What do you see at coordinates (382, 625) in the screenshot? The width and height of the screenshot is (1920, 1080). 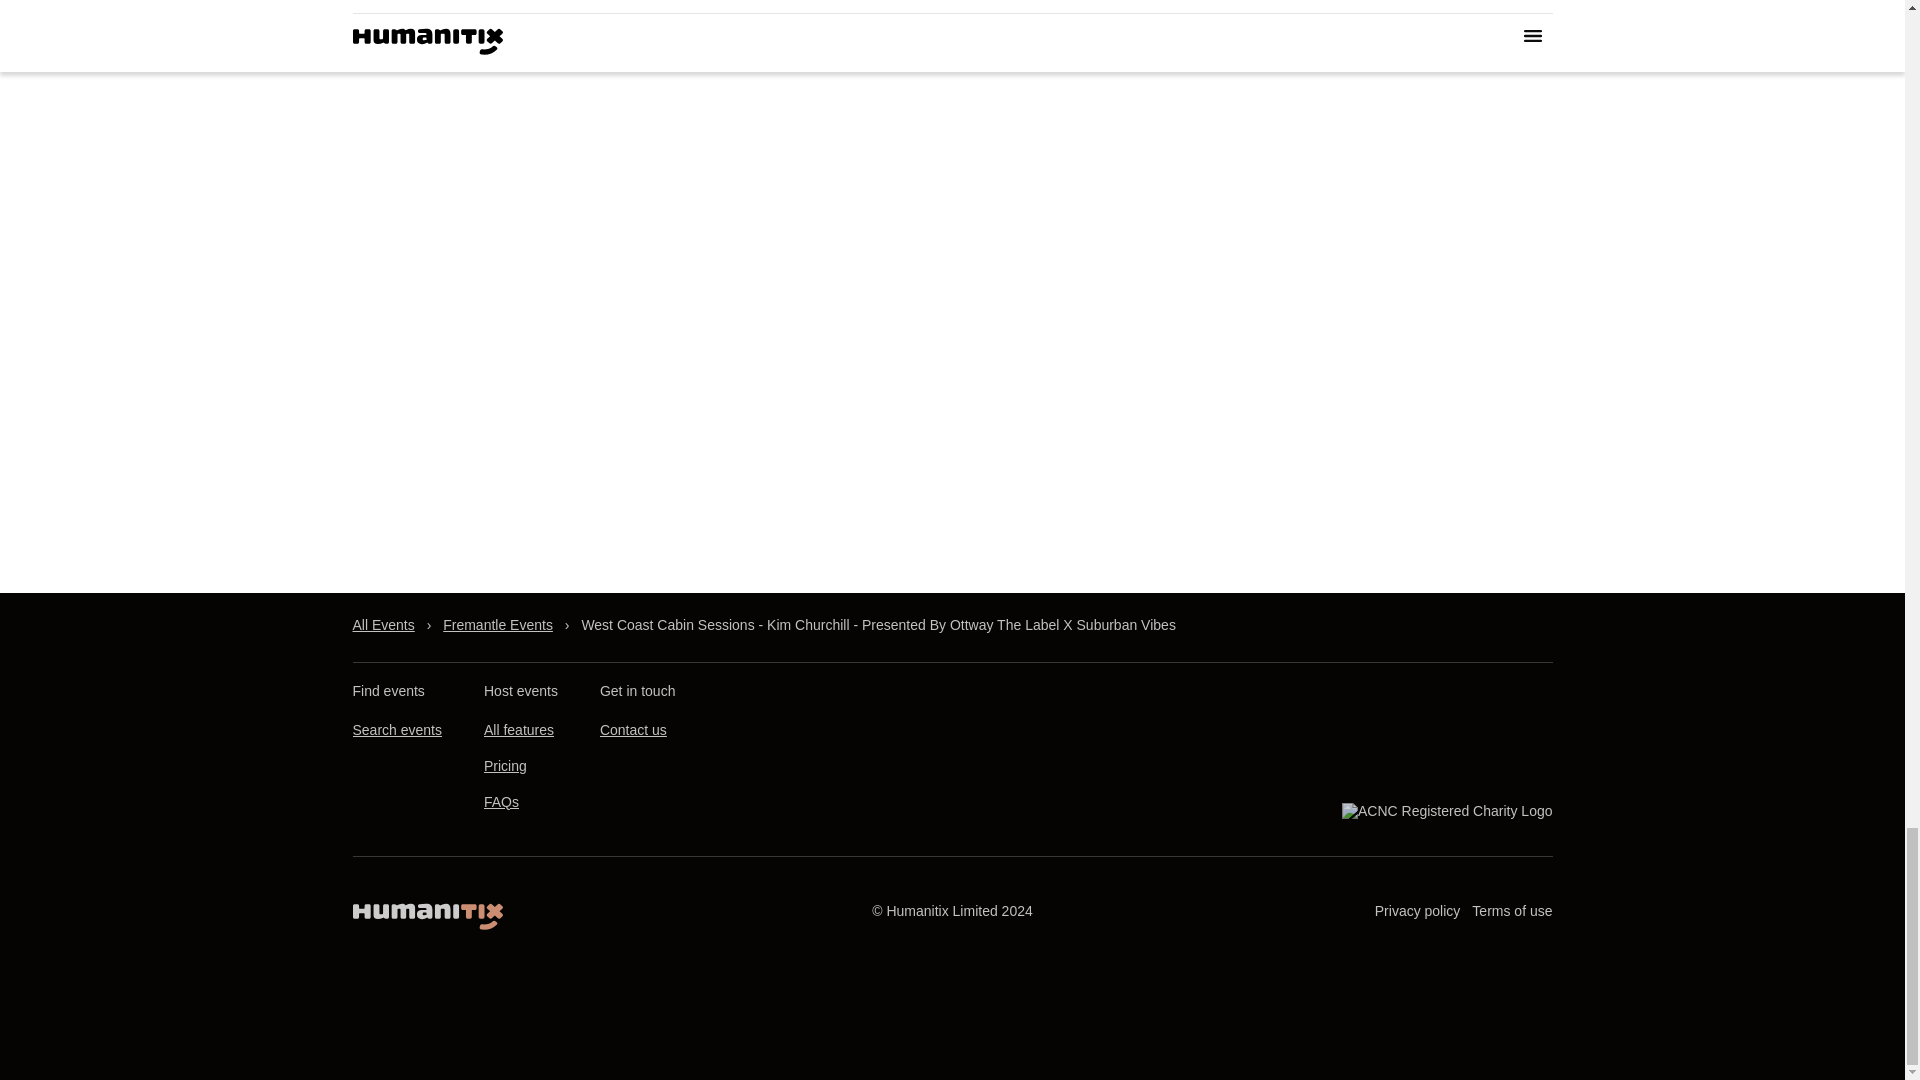 I see `All Events` at bounding box center [382, 625].